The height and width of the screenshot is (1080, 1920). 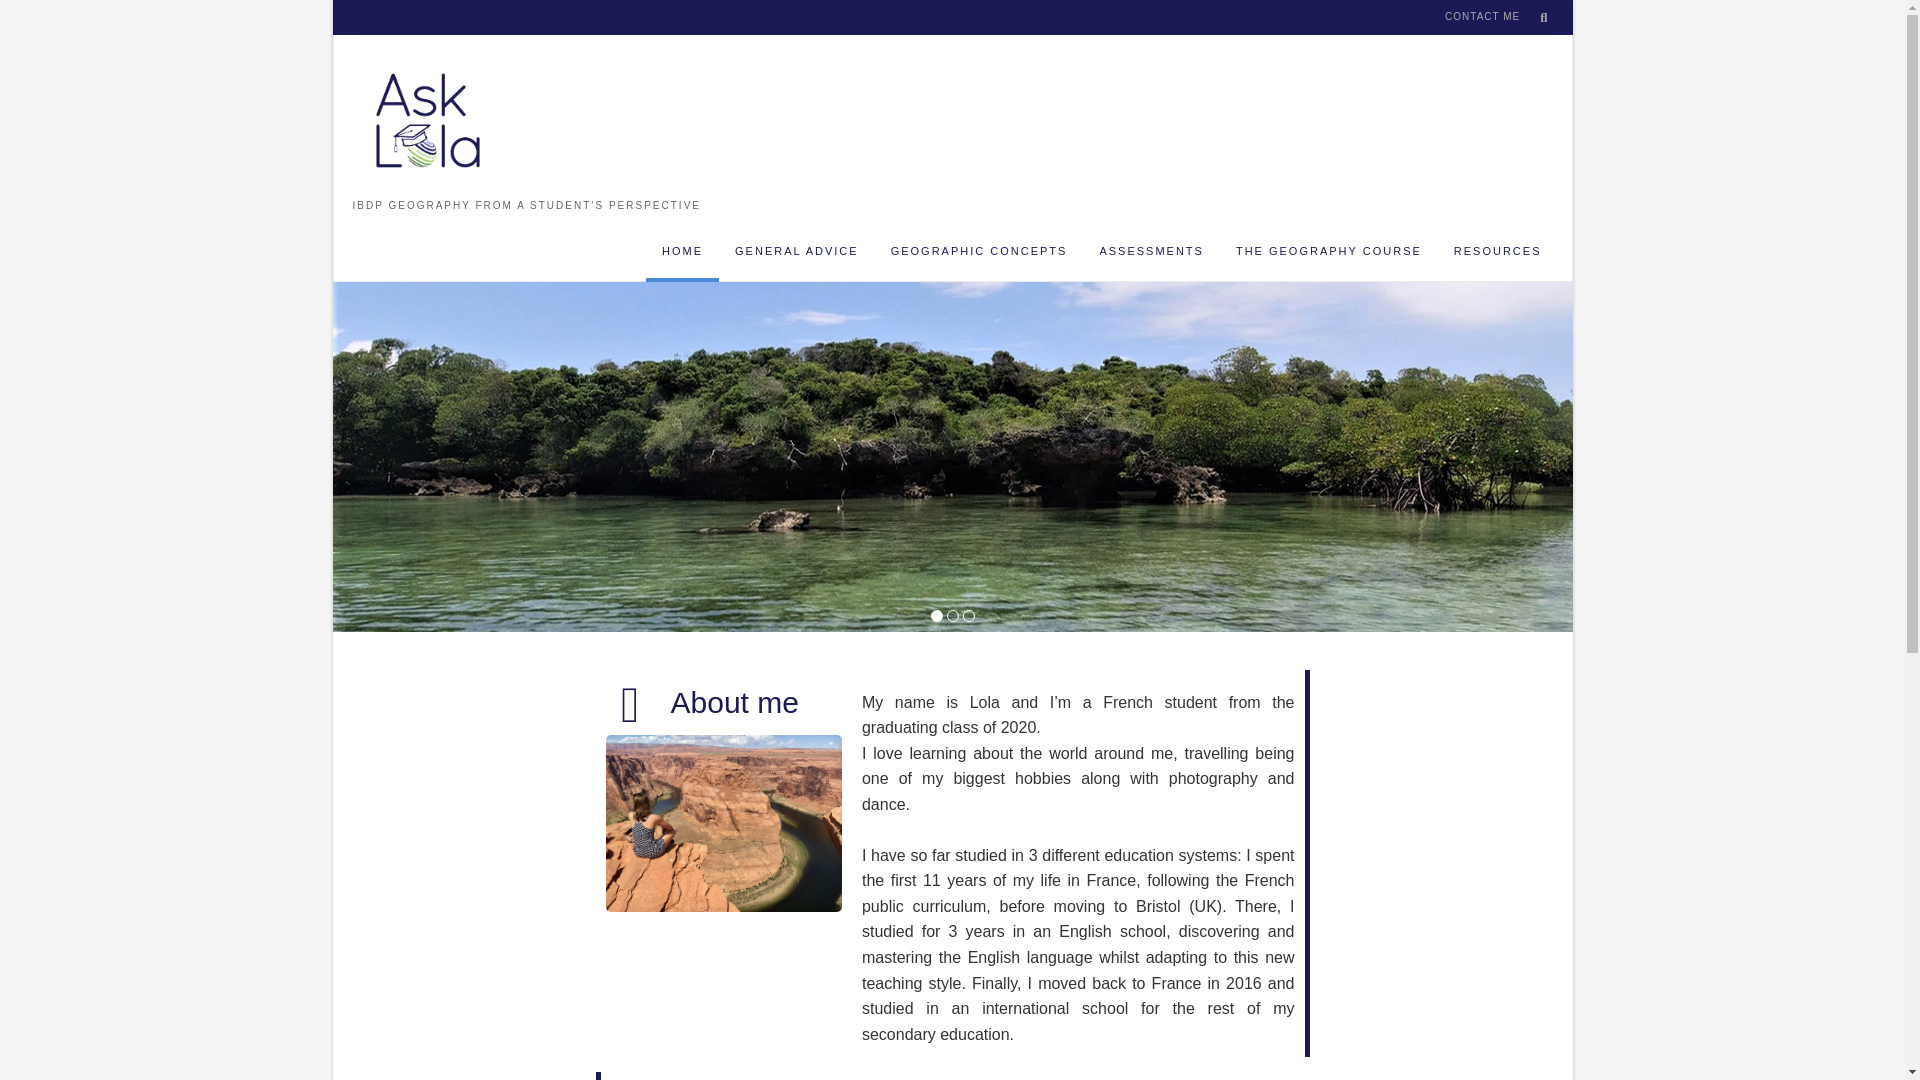 I want to click on CONTACT ME, so click(x=1482, y=17).